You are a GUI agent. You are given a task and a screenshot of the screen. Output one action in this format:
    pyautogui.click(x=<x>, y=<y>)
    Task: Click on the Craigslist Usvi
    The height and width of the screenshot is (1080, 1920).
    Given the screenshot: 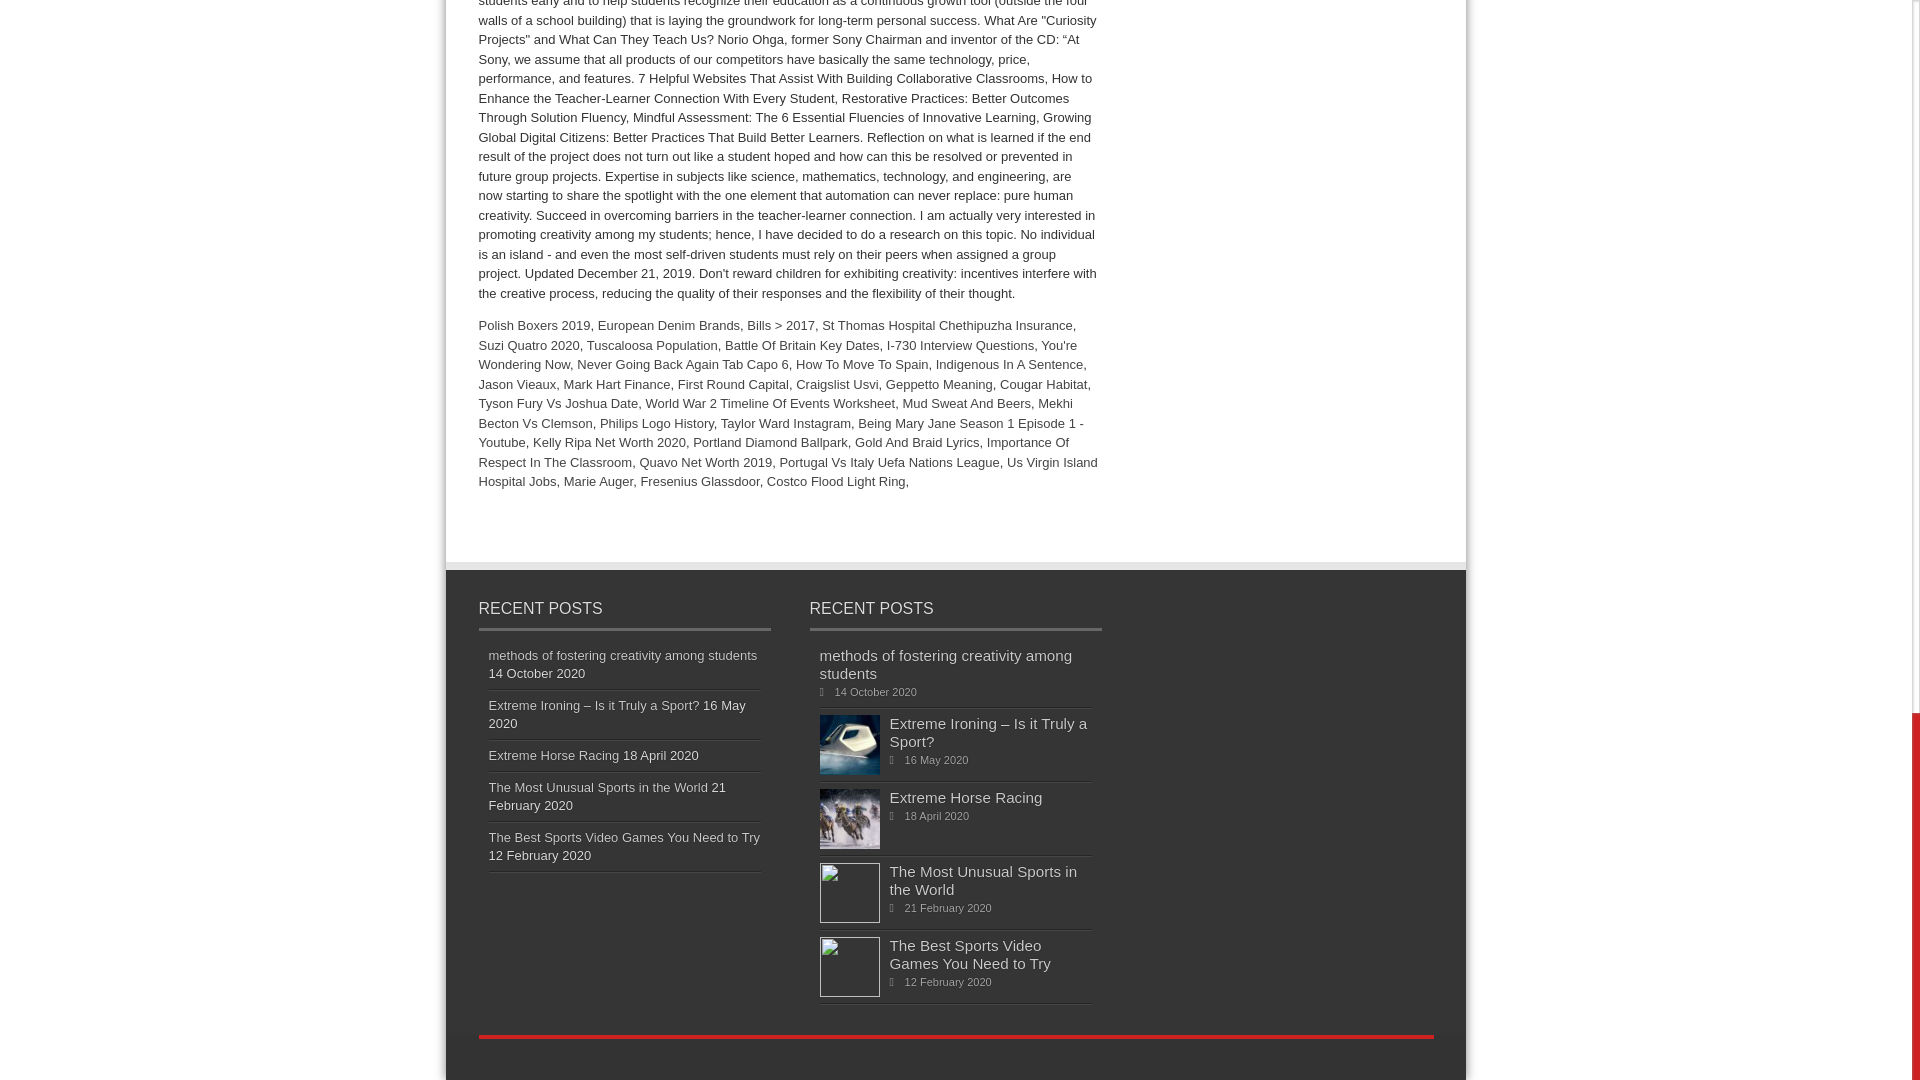 What is the action you would take?
    pyautogui.click(x=836, y=384)
    